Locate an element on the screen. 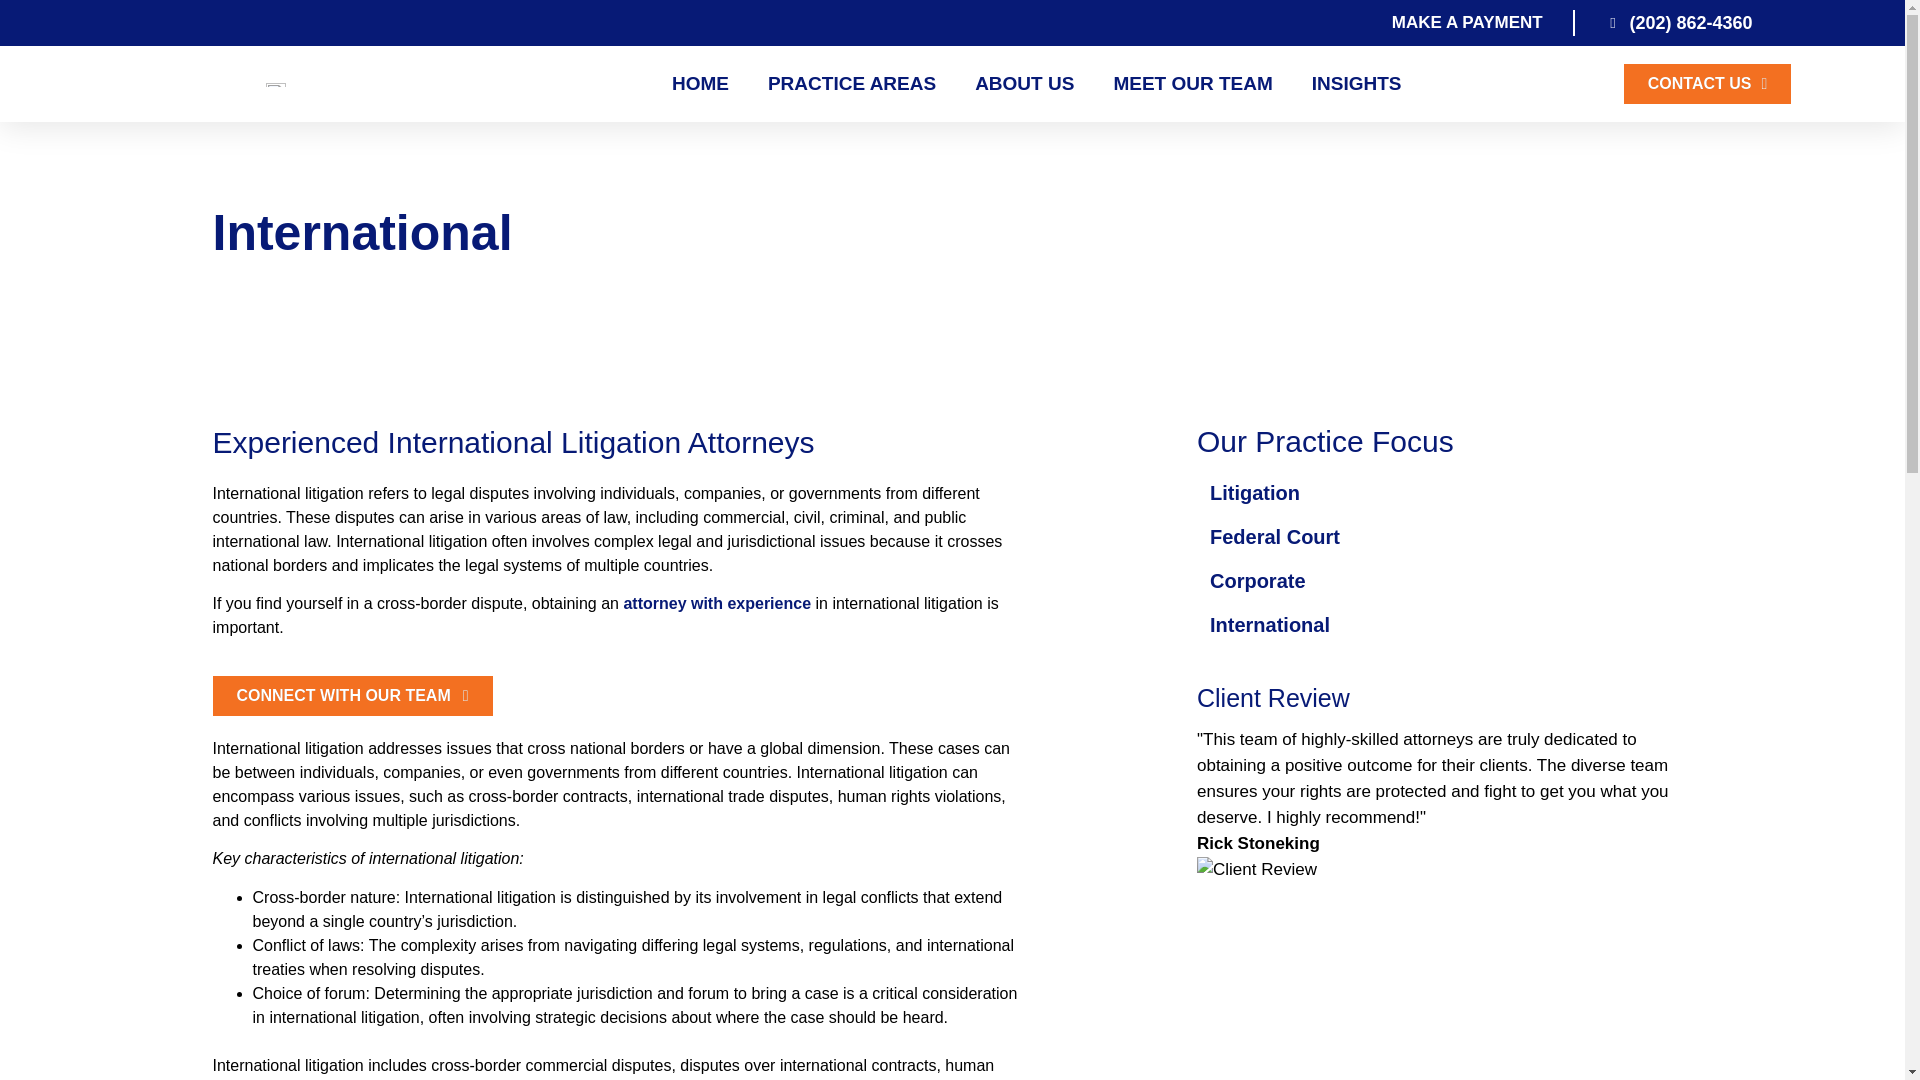  MAKE A PAYMENT is located at coordinates (1464, 22).